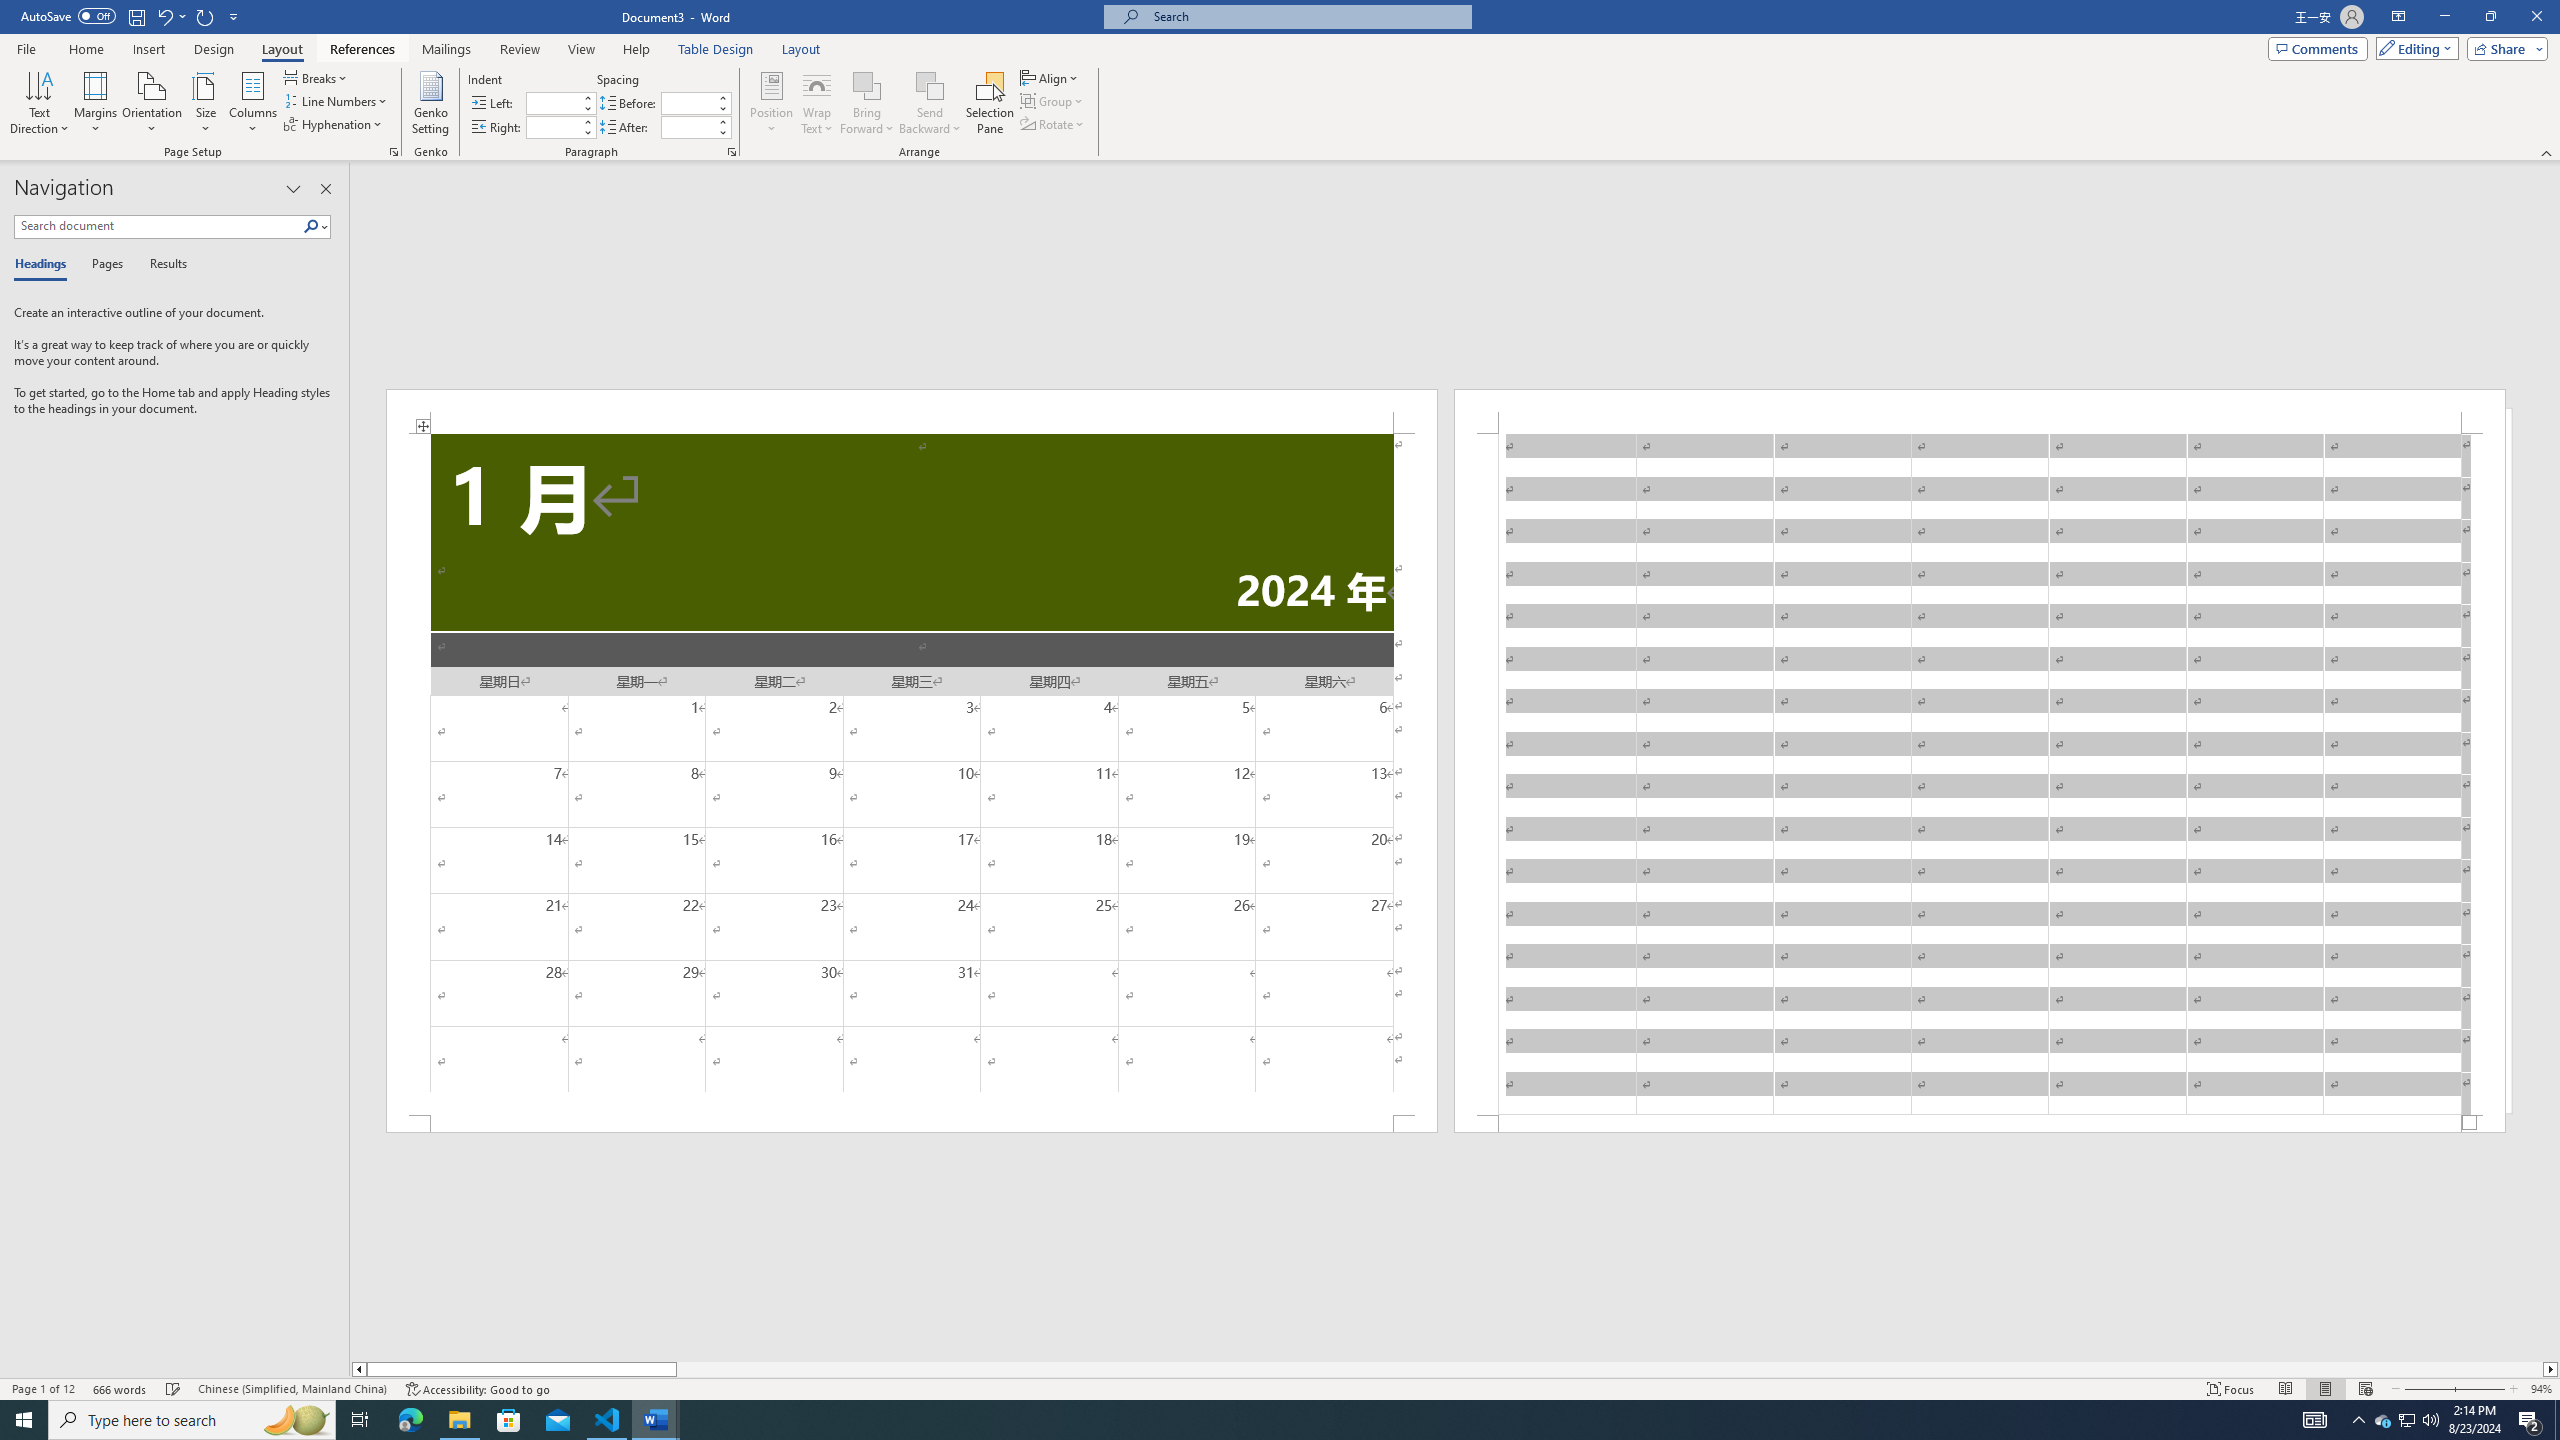 The image size is (2560, 1440). Describe the element at coordinates (362, 49) in the screenshot. I see `References` at that location.